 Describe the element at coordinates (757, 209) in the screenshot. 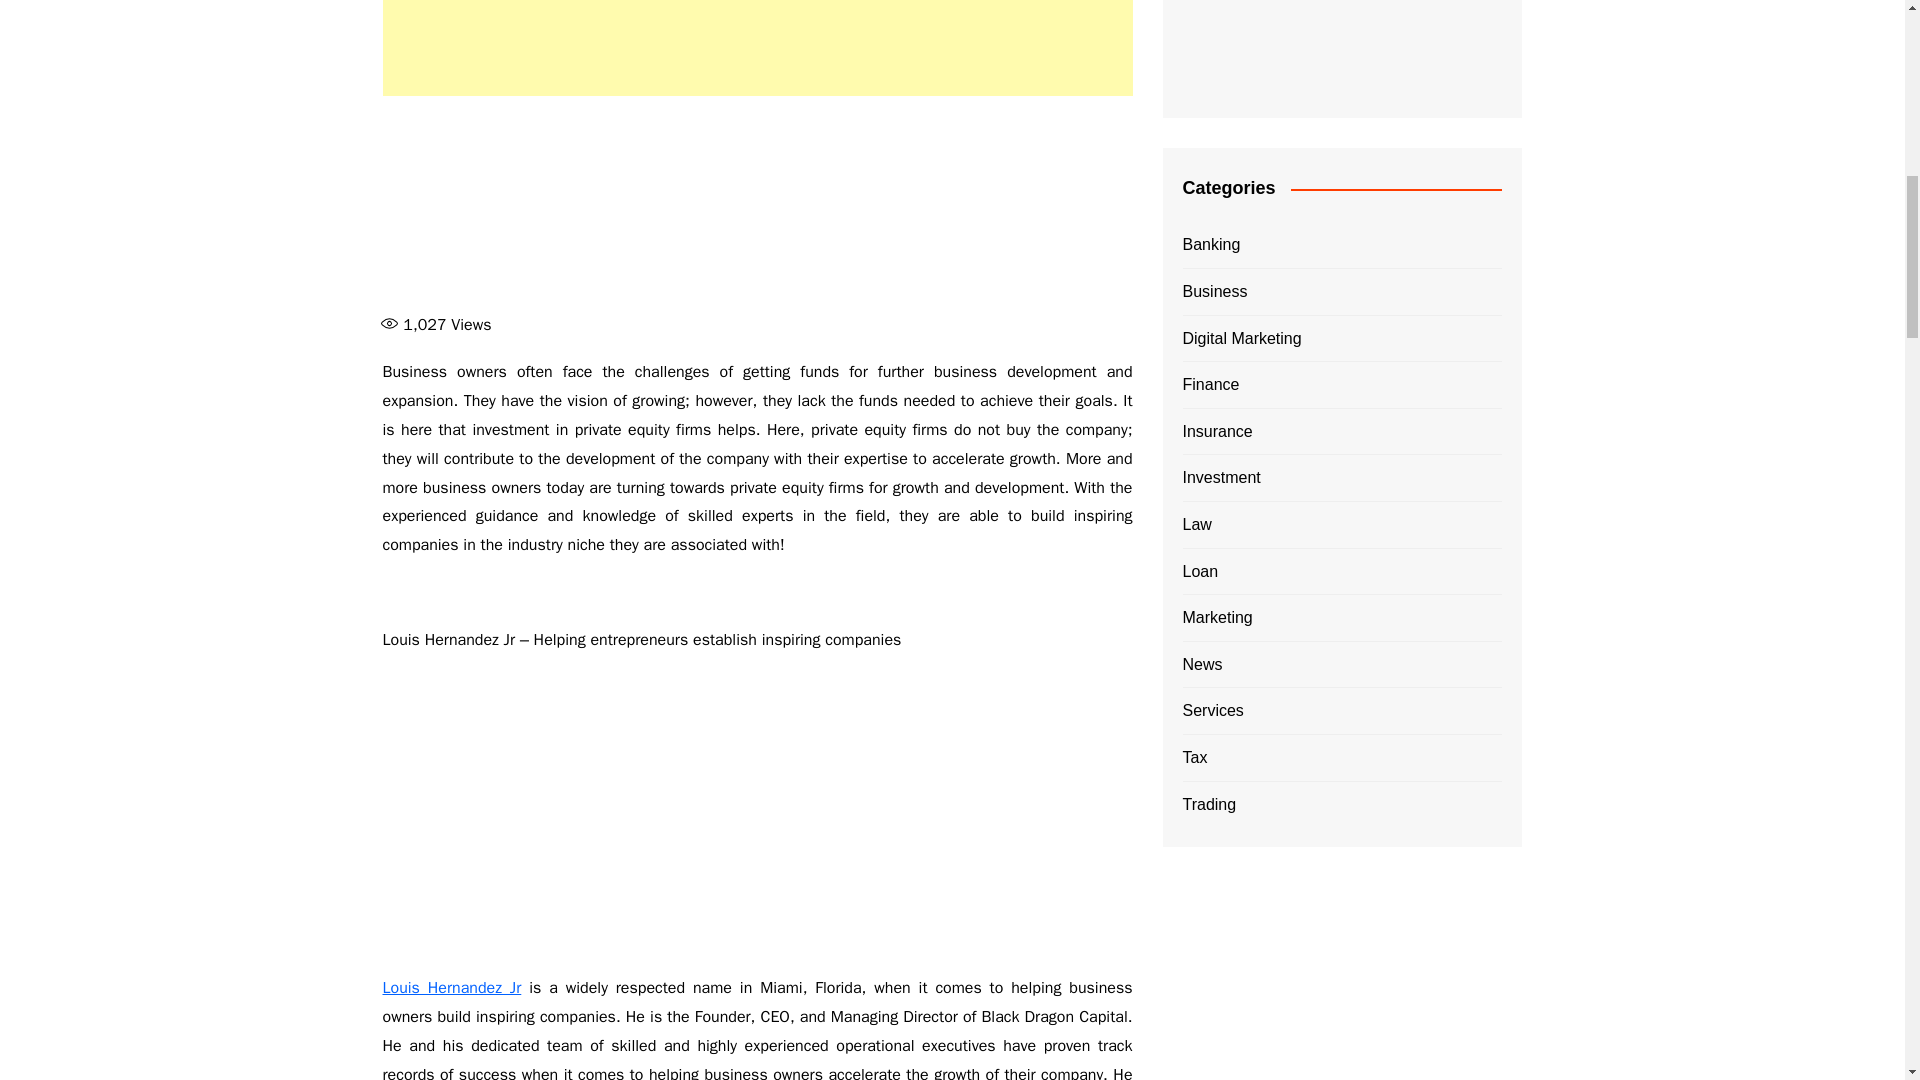

I see `Advertisement` at that location.